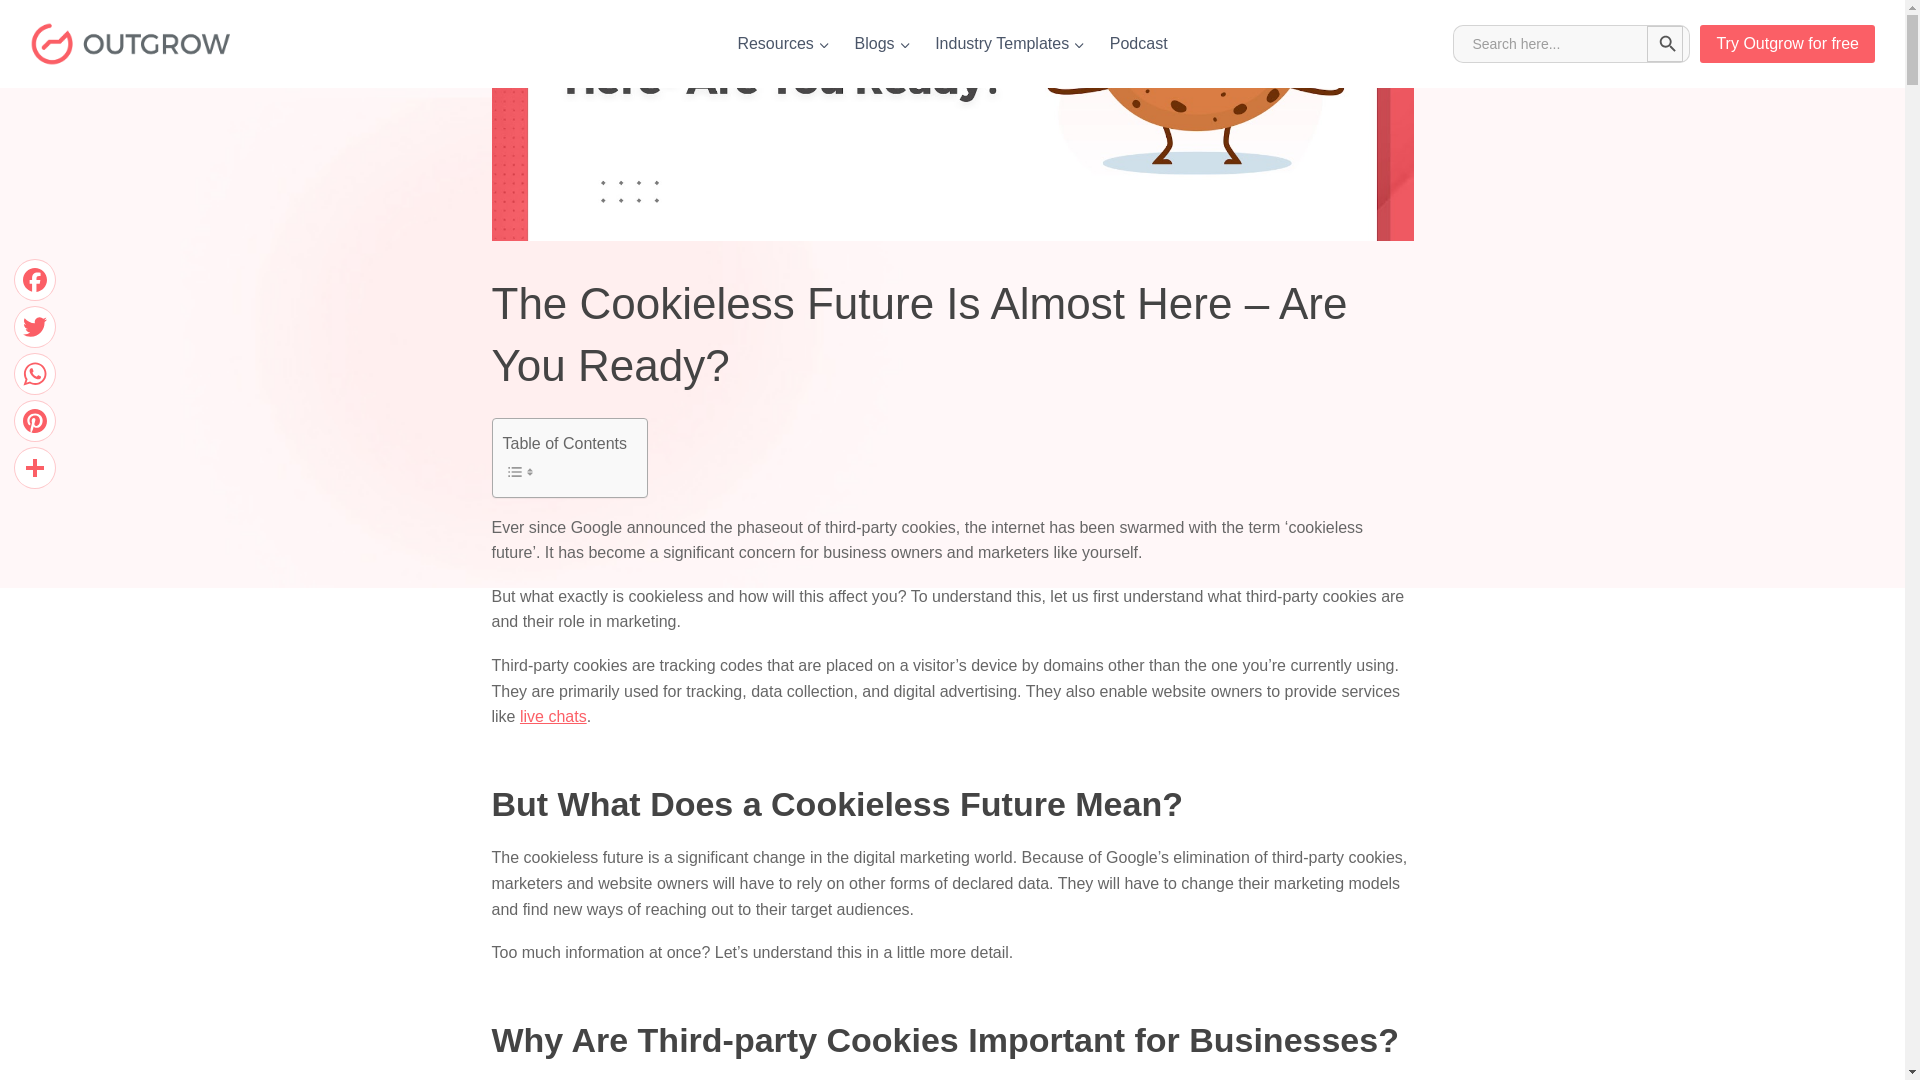 This screenshot has width=1920, height=1080. What do you see at coordinates (34, 326) in the screenshot?
I see `Twitter` at bounding box center [34, 326].